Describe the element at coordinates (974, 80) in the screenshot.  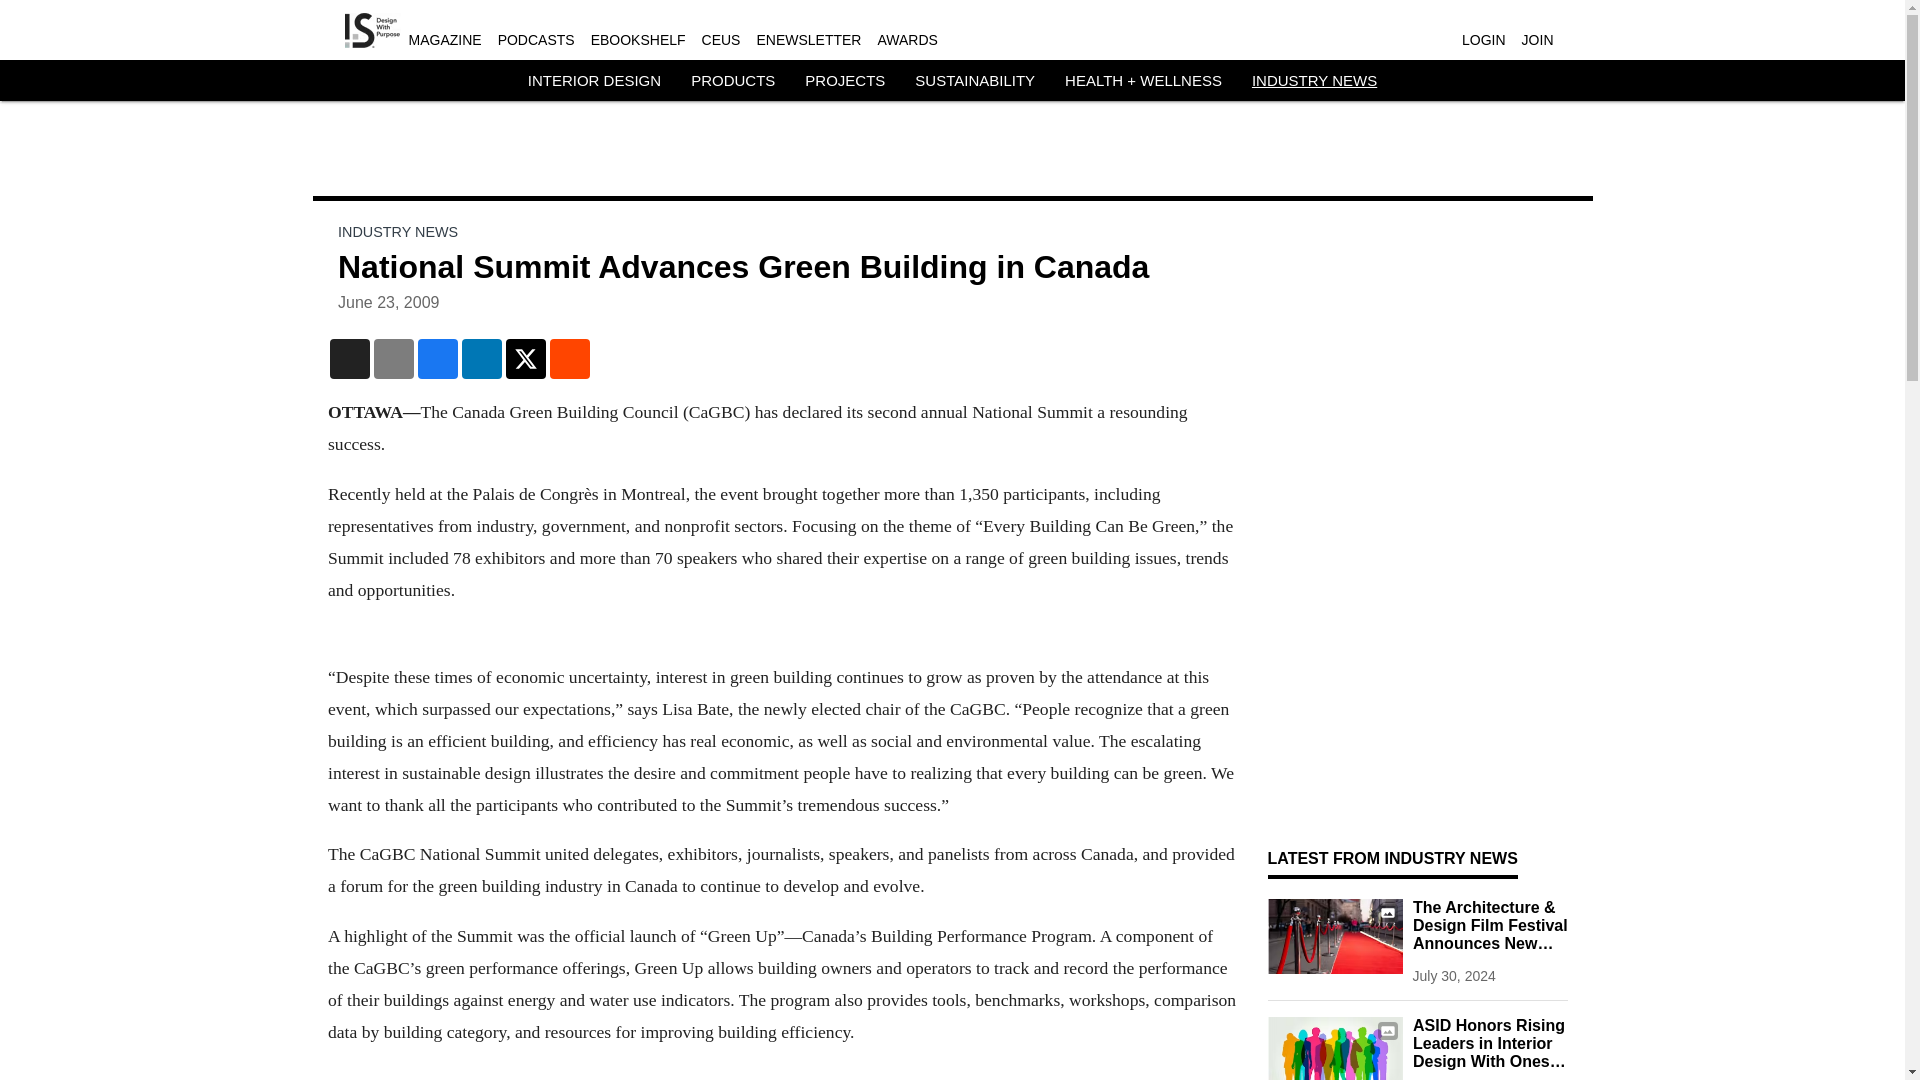
I see `SUSTAINABILITY` at that location.